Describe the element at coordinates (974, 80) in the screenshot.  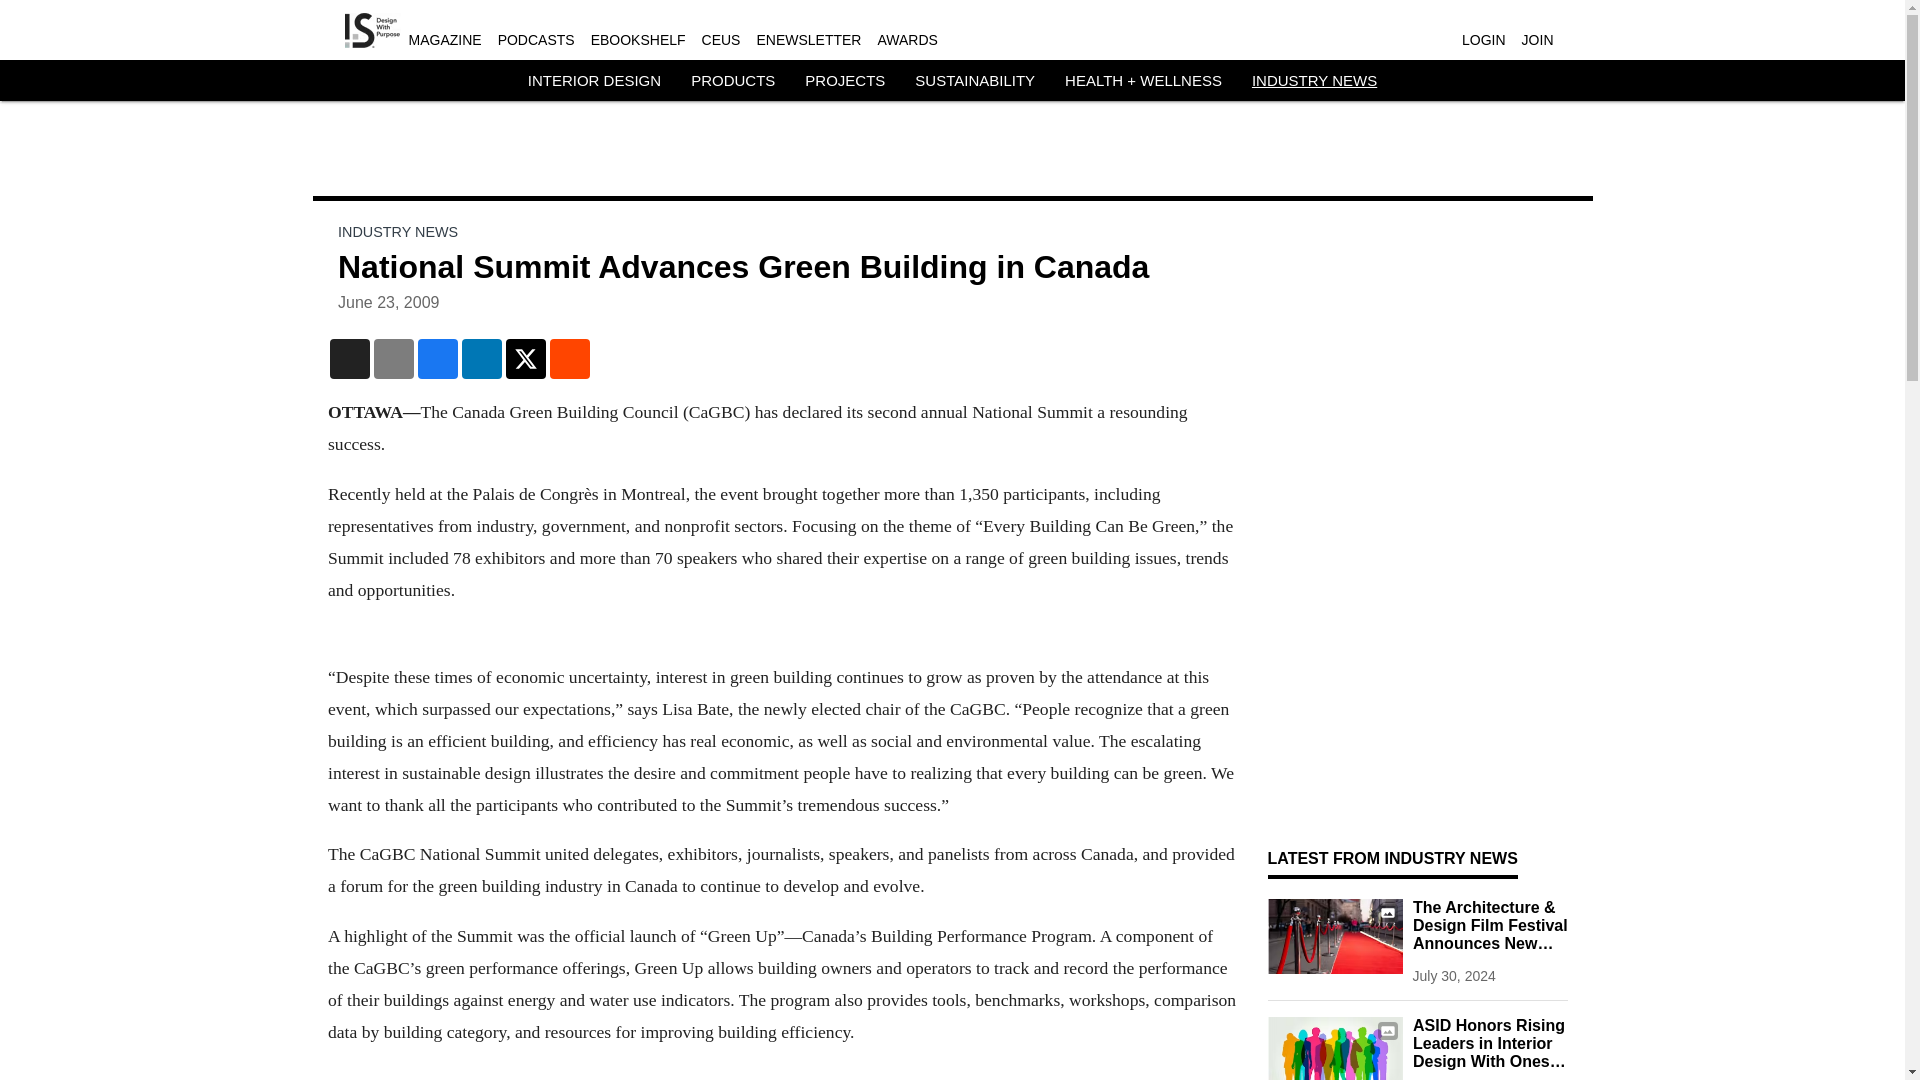
I see `SUSTAINABILITY` at that location.